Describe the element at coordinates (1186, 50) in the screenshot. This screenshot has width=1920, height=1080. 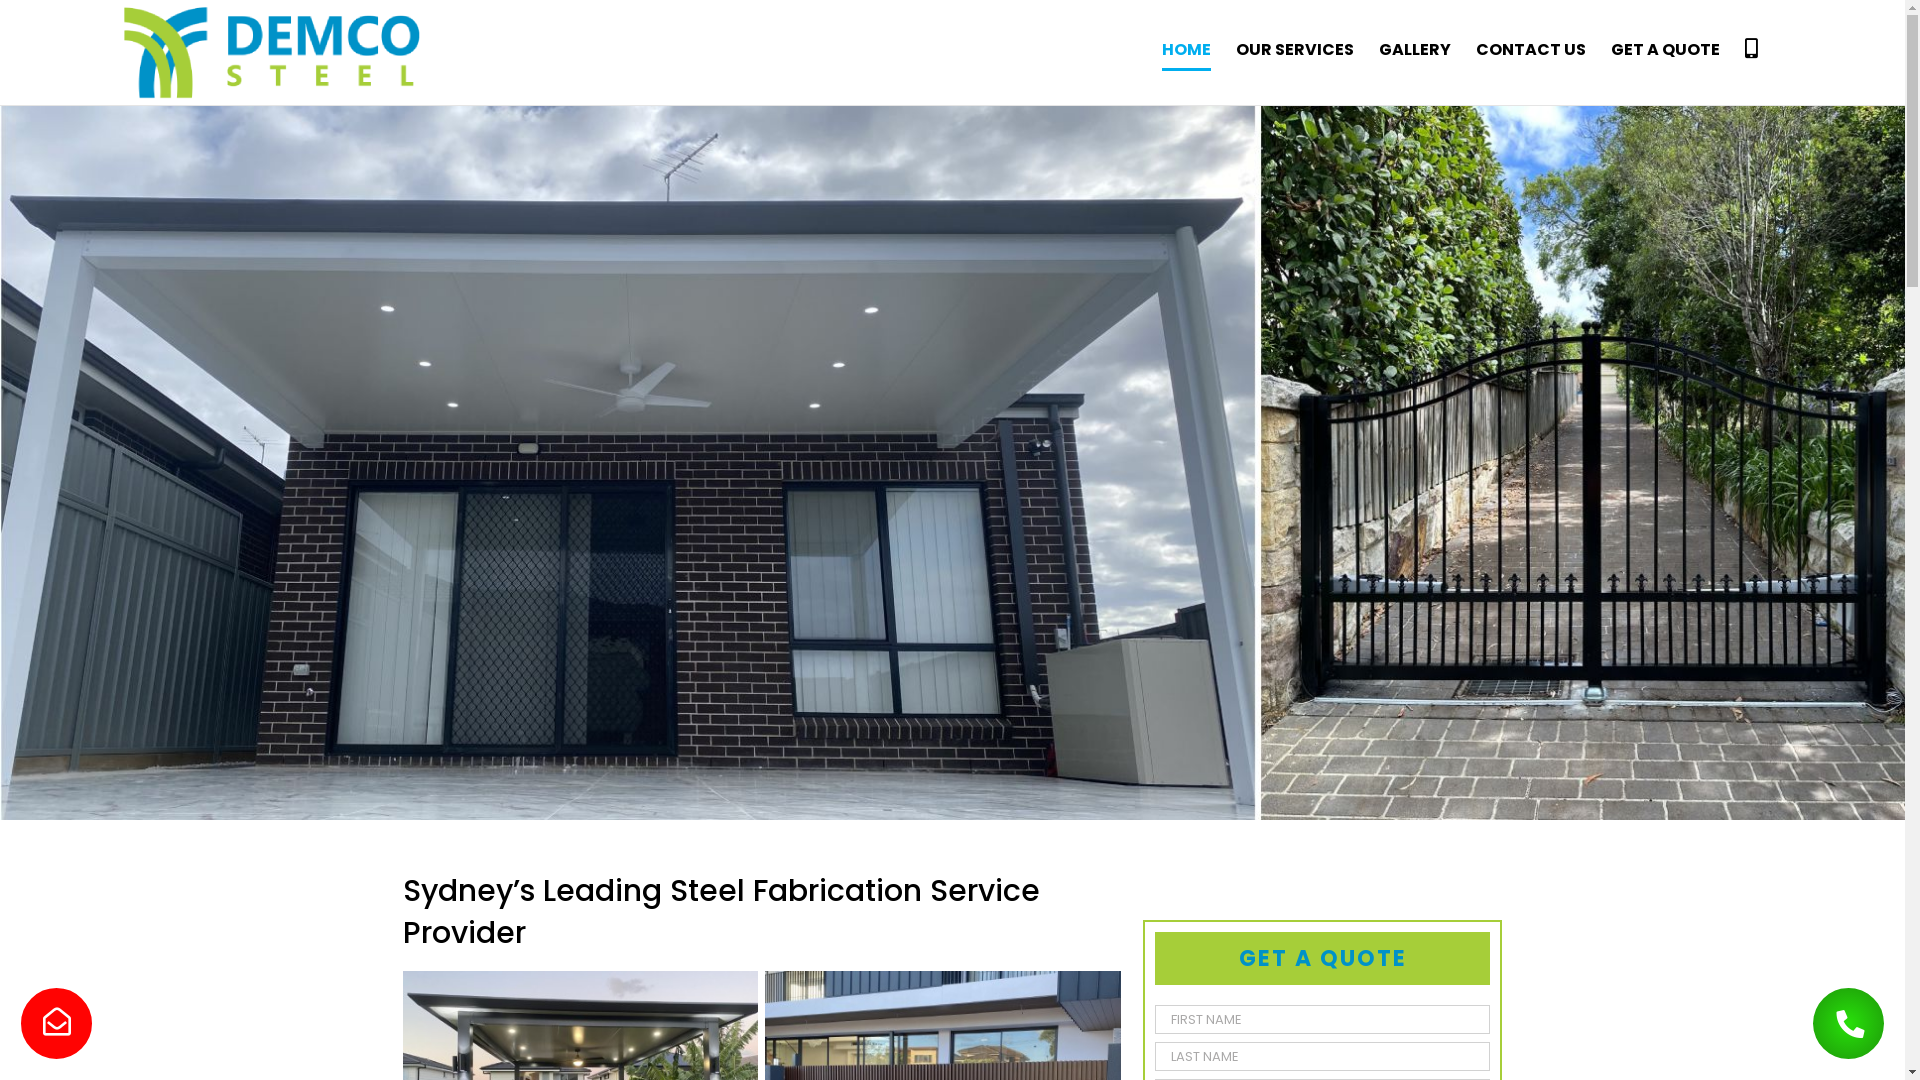
I see `HOME` at that location.